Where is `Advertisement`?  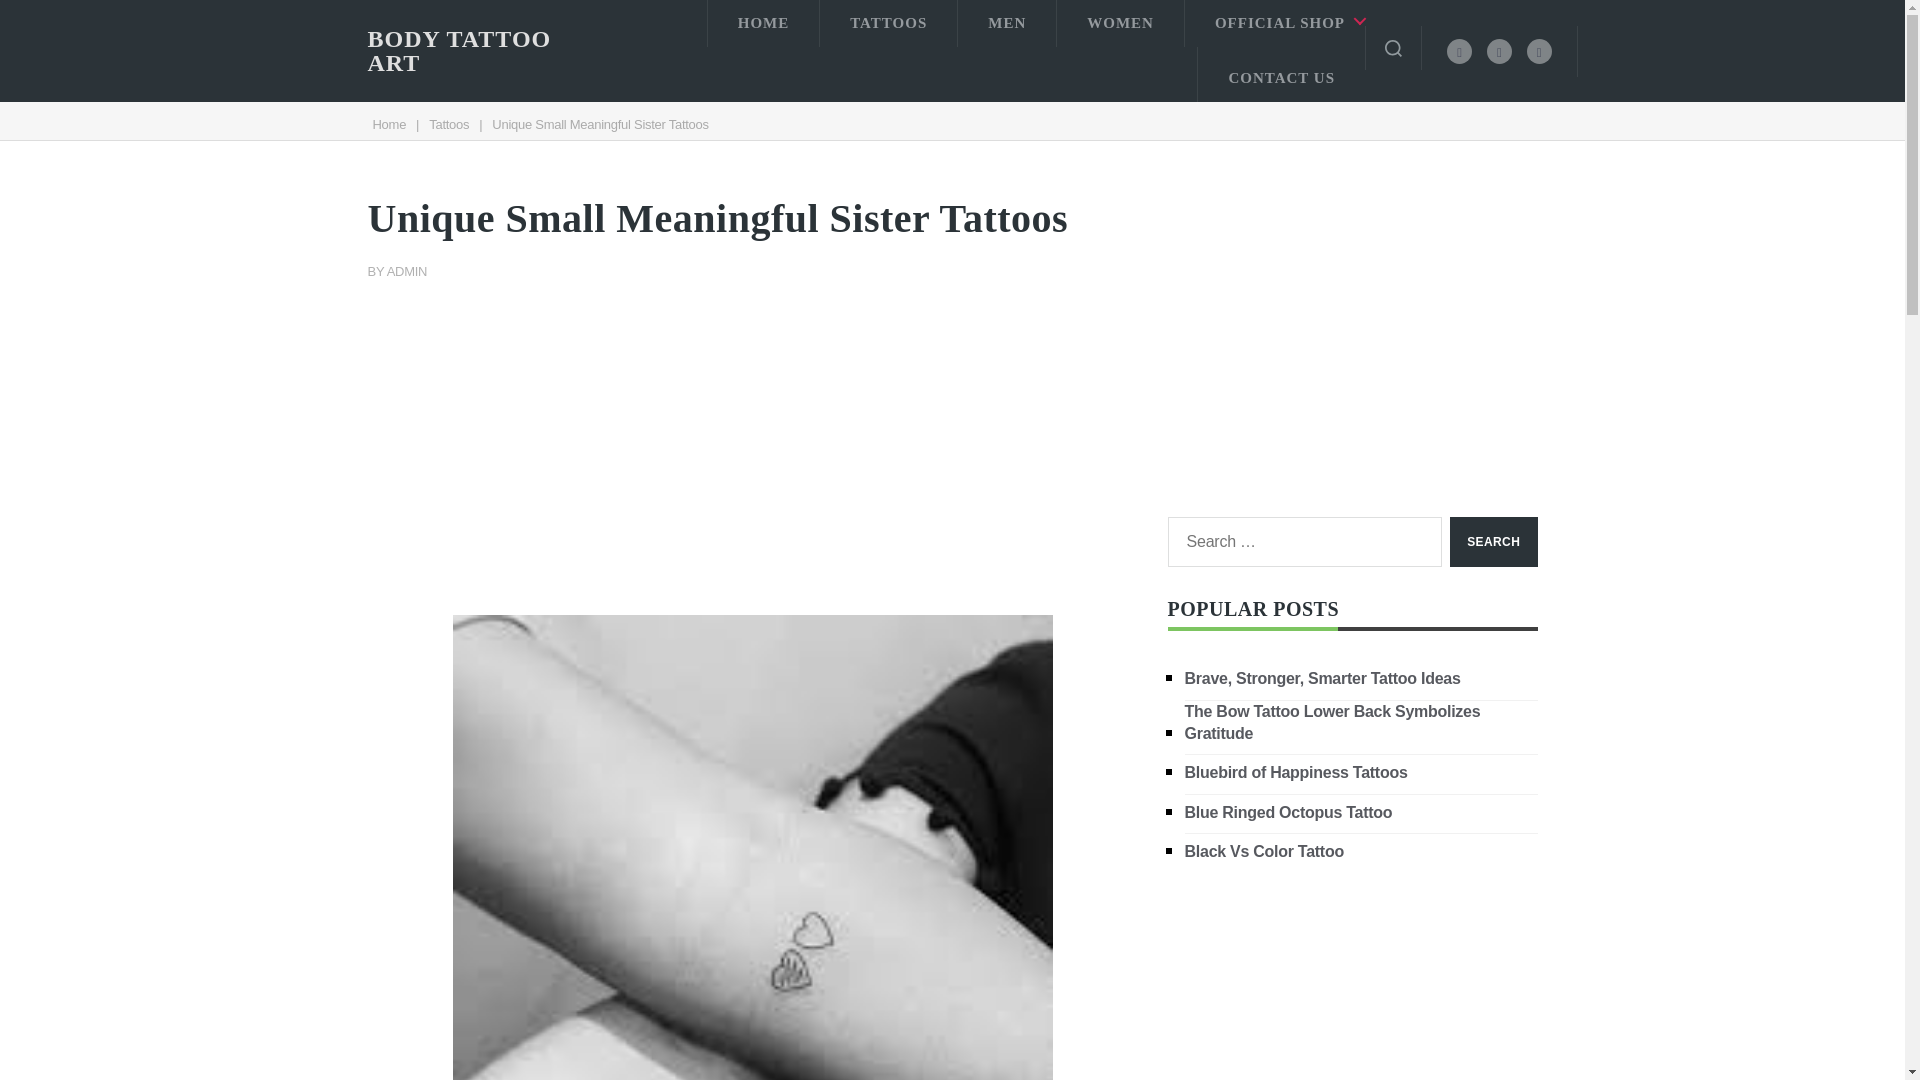 Advertisement is located at coordinates (753, 434).